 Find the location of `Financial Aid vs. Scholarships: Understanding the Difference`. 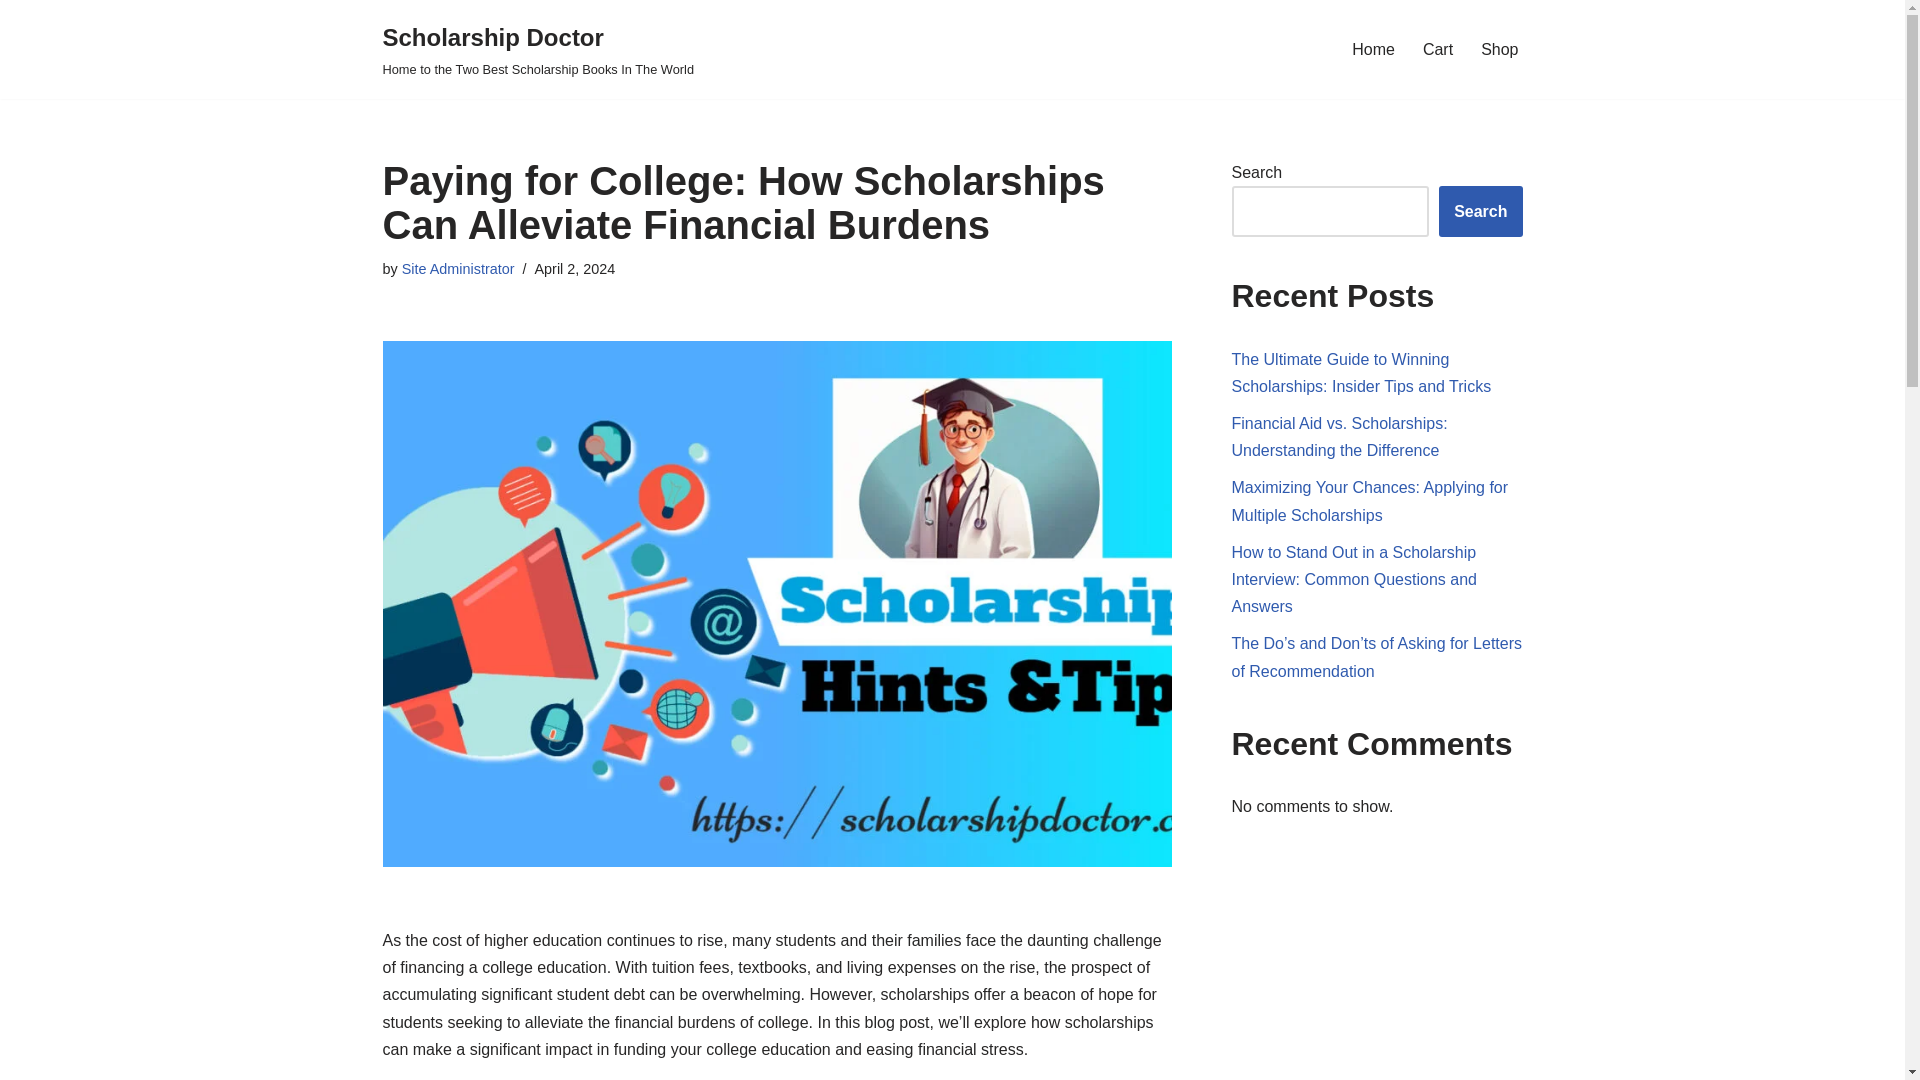

Financial Aid vs. Scholarships: Understanding the Difference is located at coordinates (1340, 436).